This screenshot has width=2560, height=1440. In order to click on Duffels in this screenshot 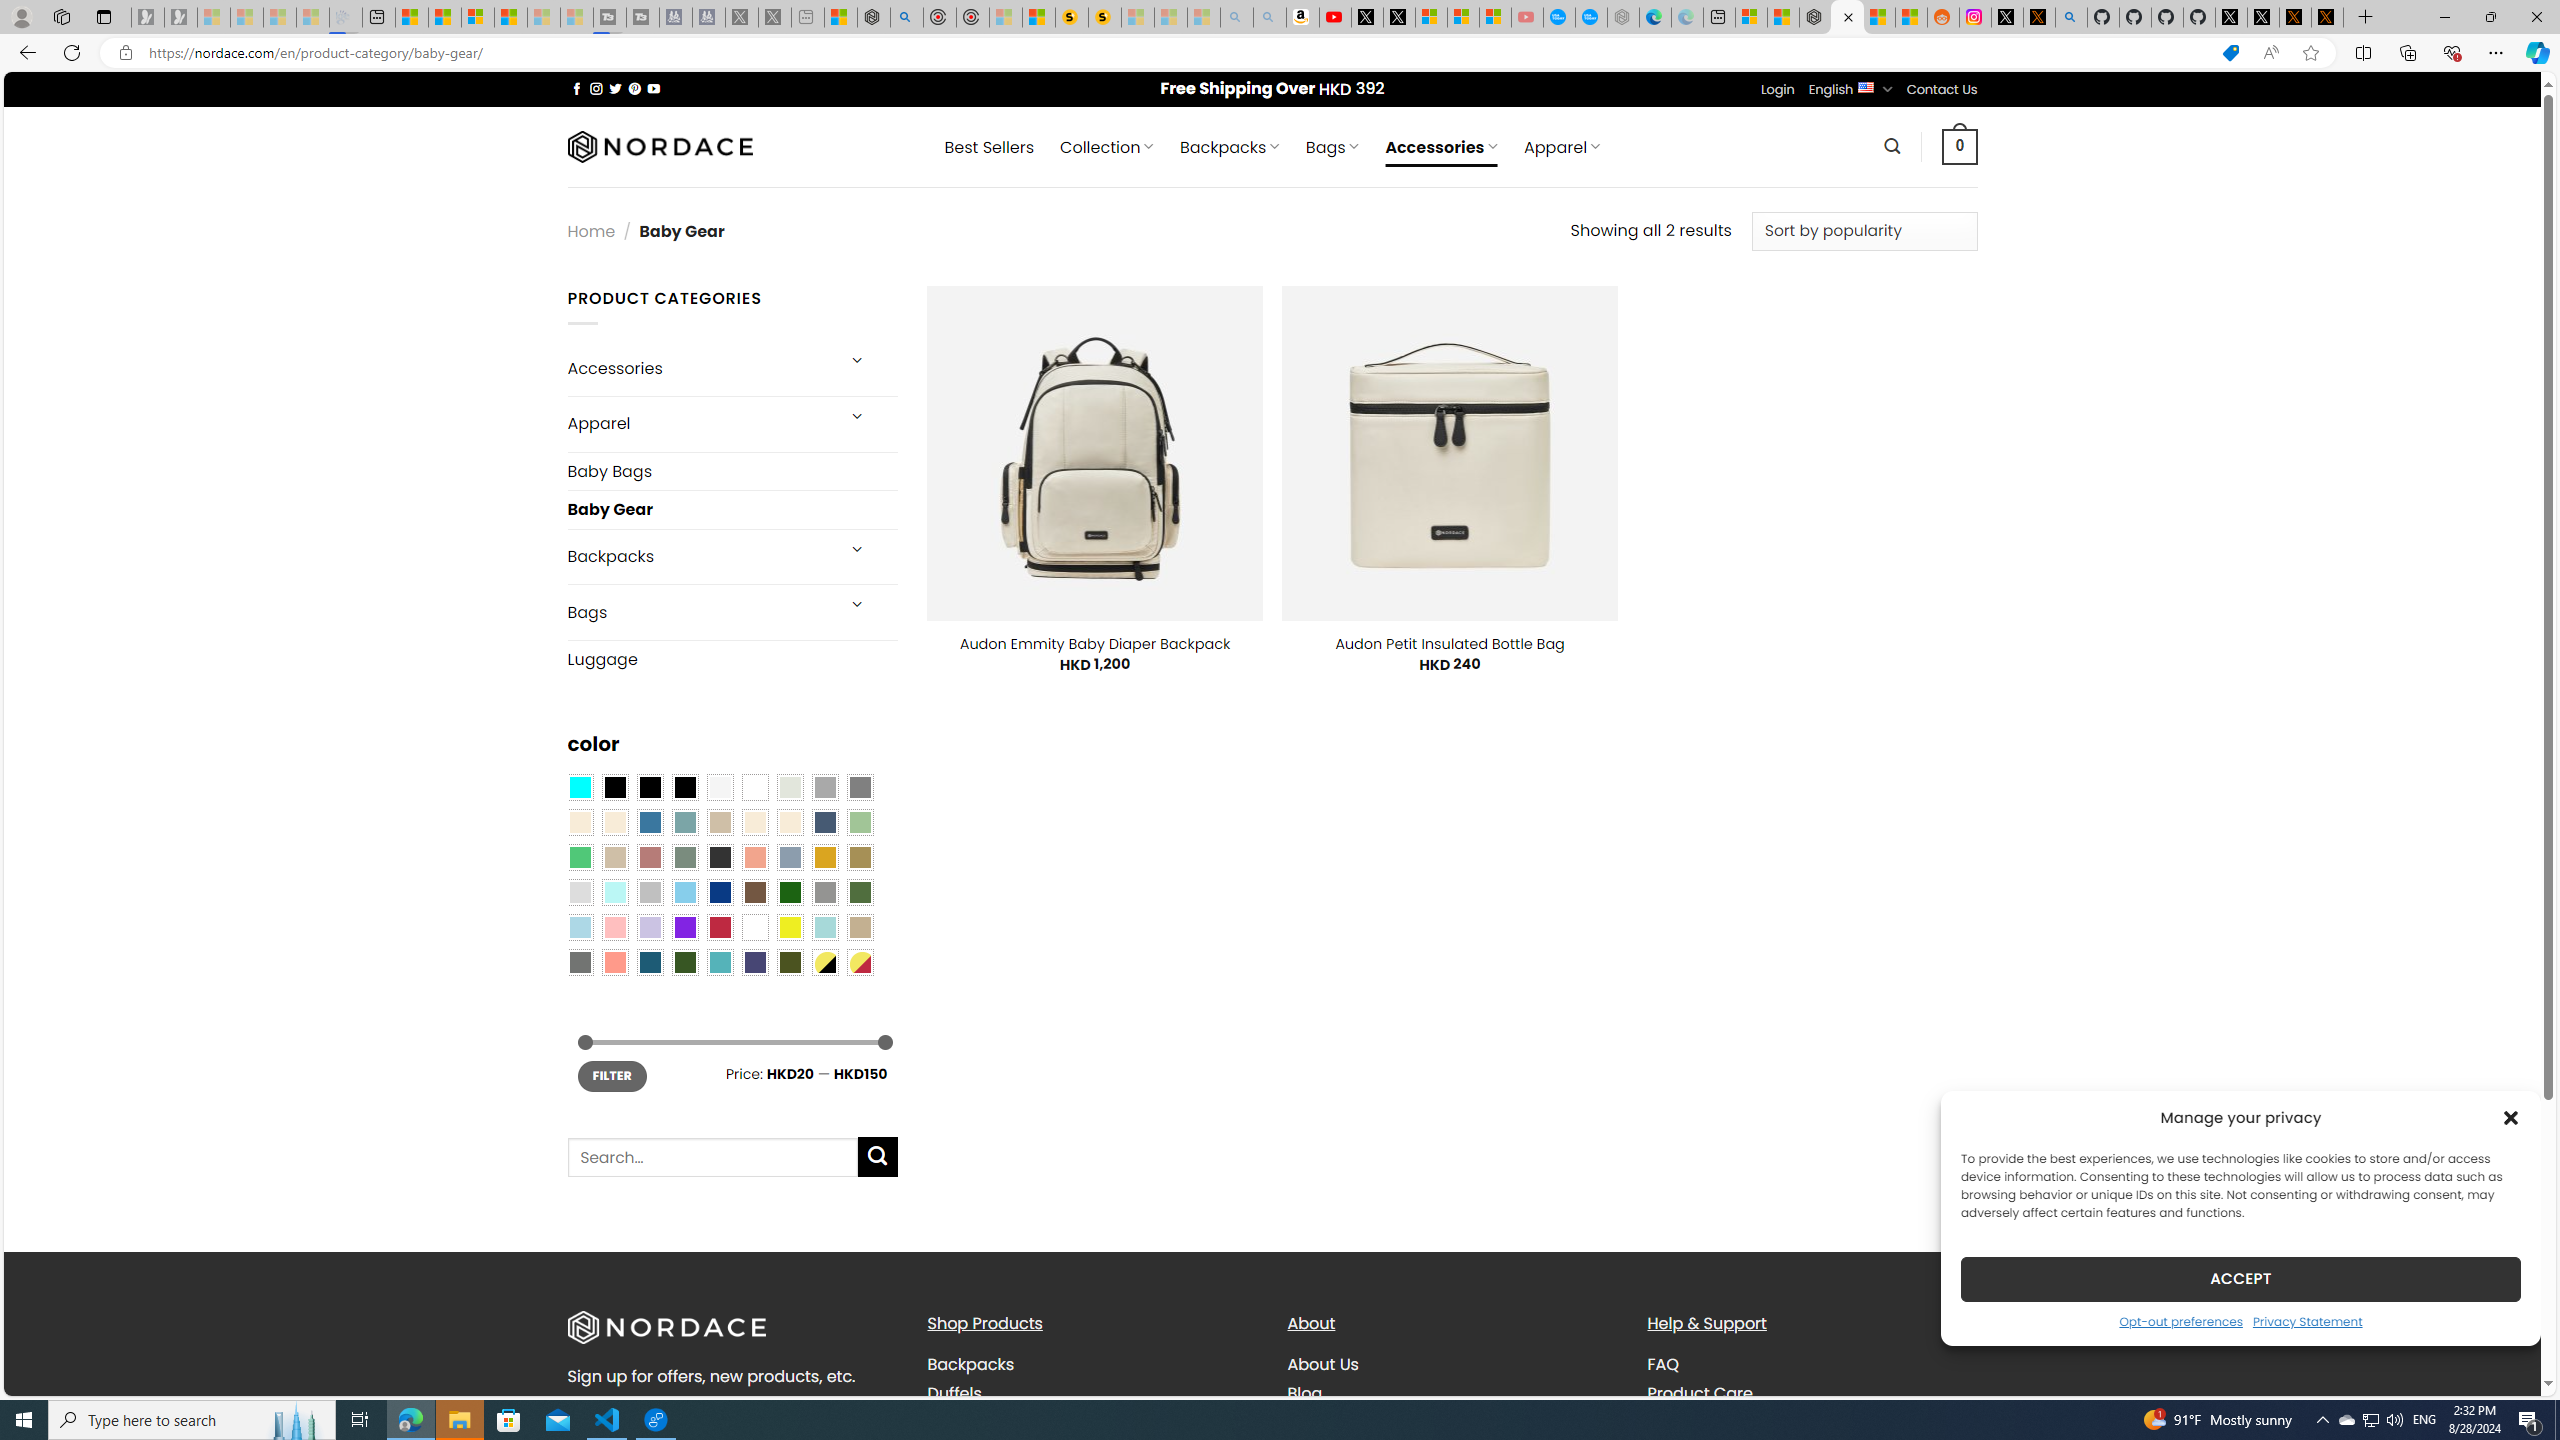, I will do `click(954, 1392)`.